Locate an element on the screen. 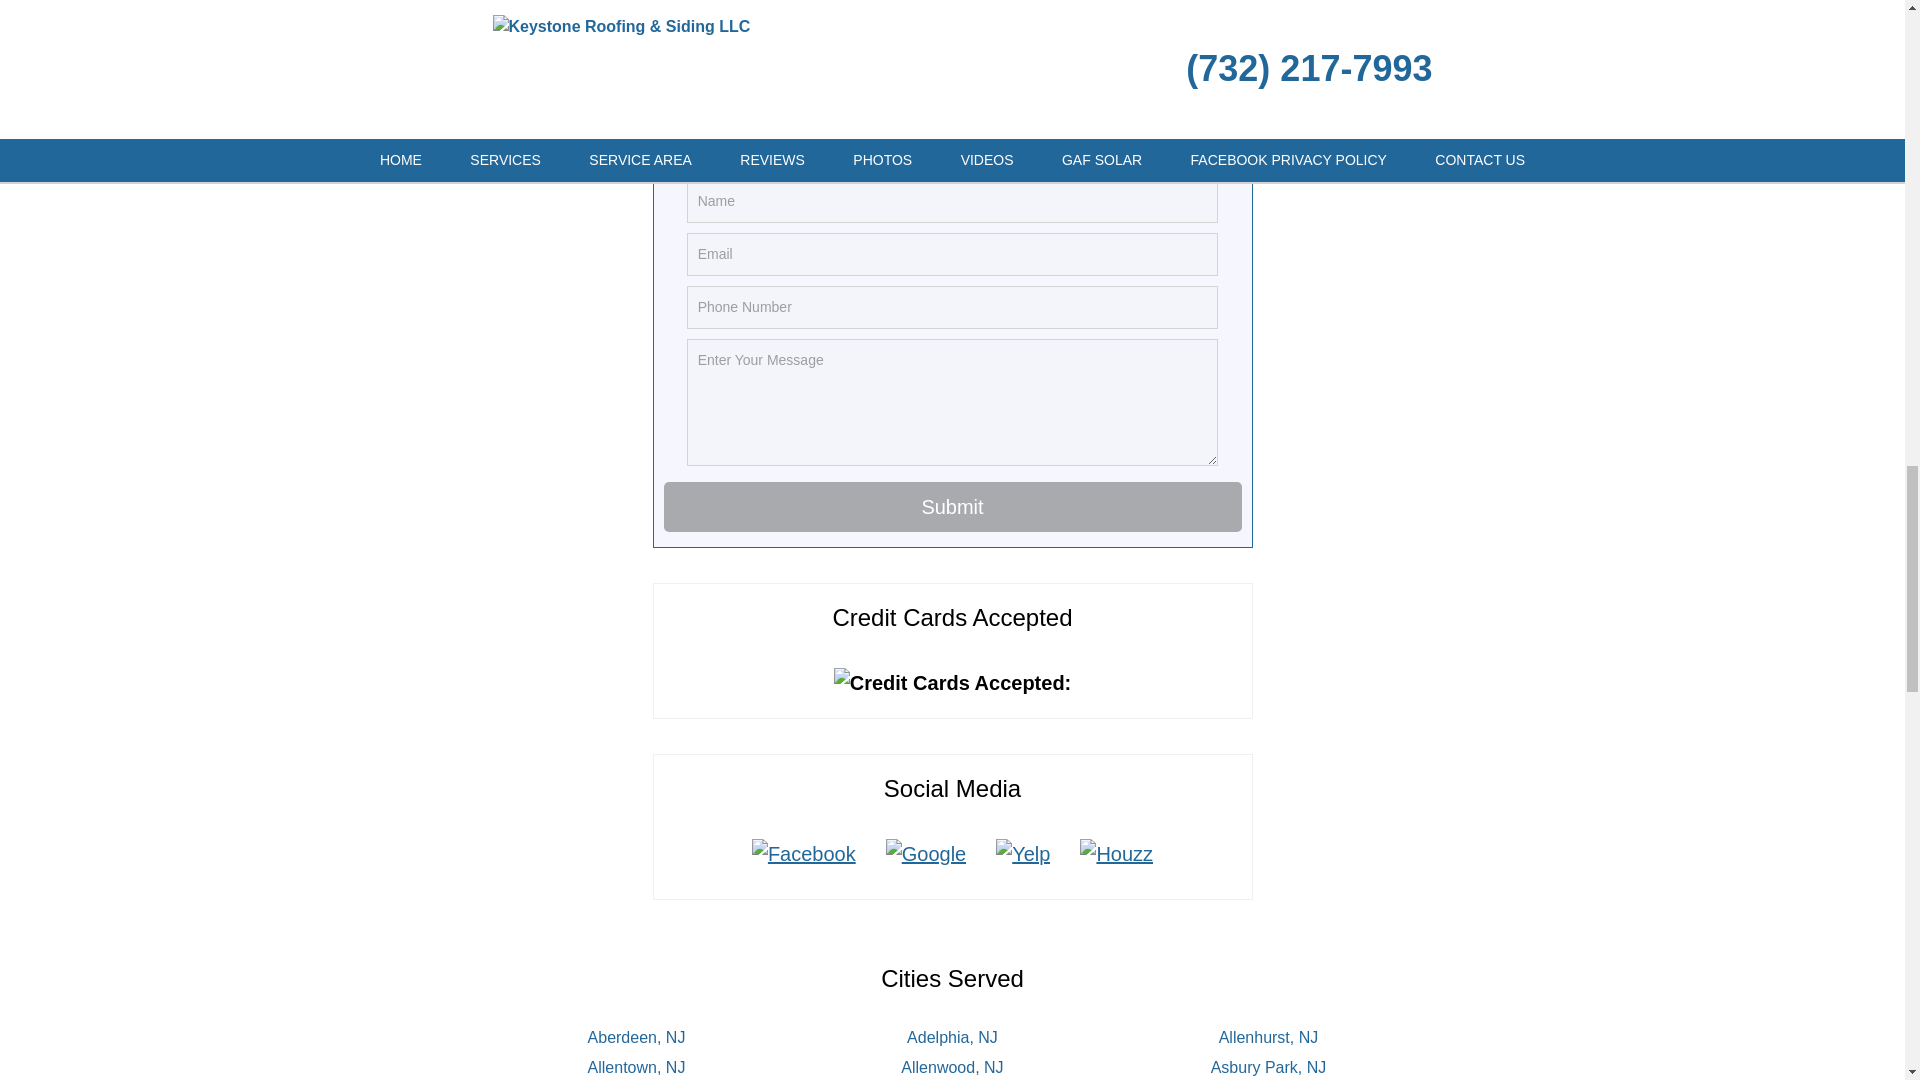 This screenshot has width=1920, height=1080. Allenhurst, NJ is located at coordinates (1269, 1038).